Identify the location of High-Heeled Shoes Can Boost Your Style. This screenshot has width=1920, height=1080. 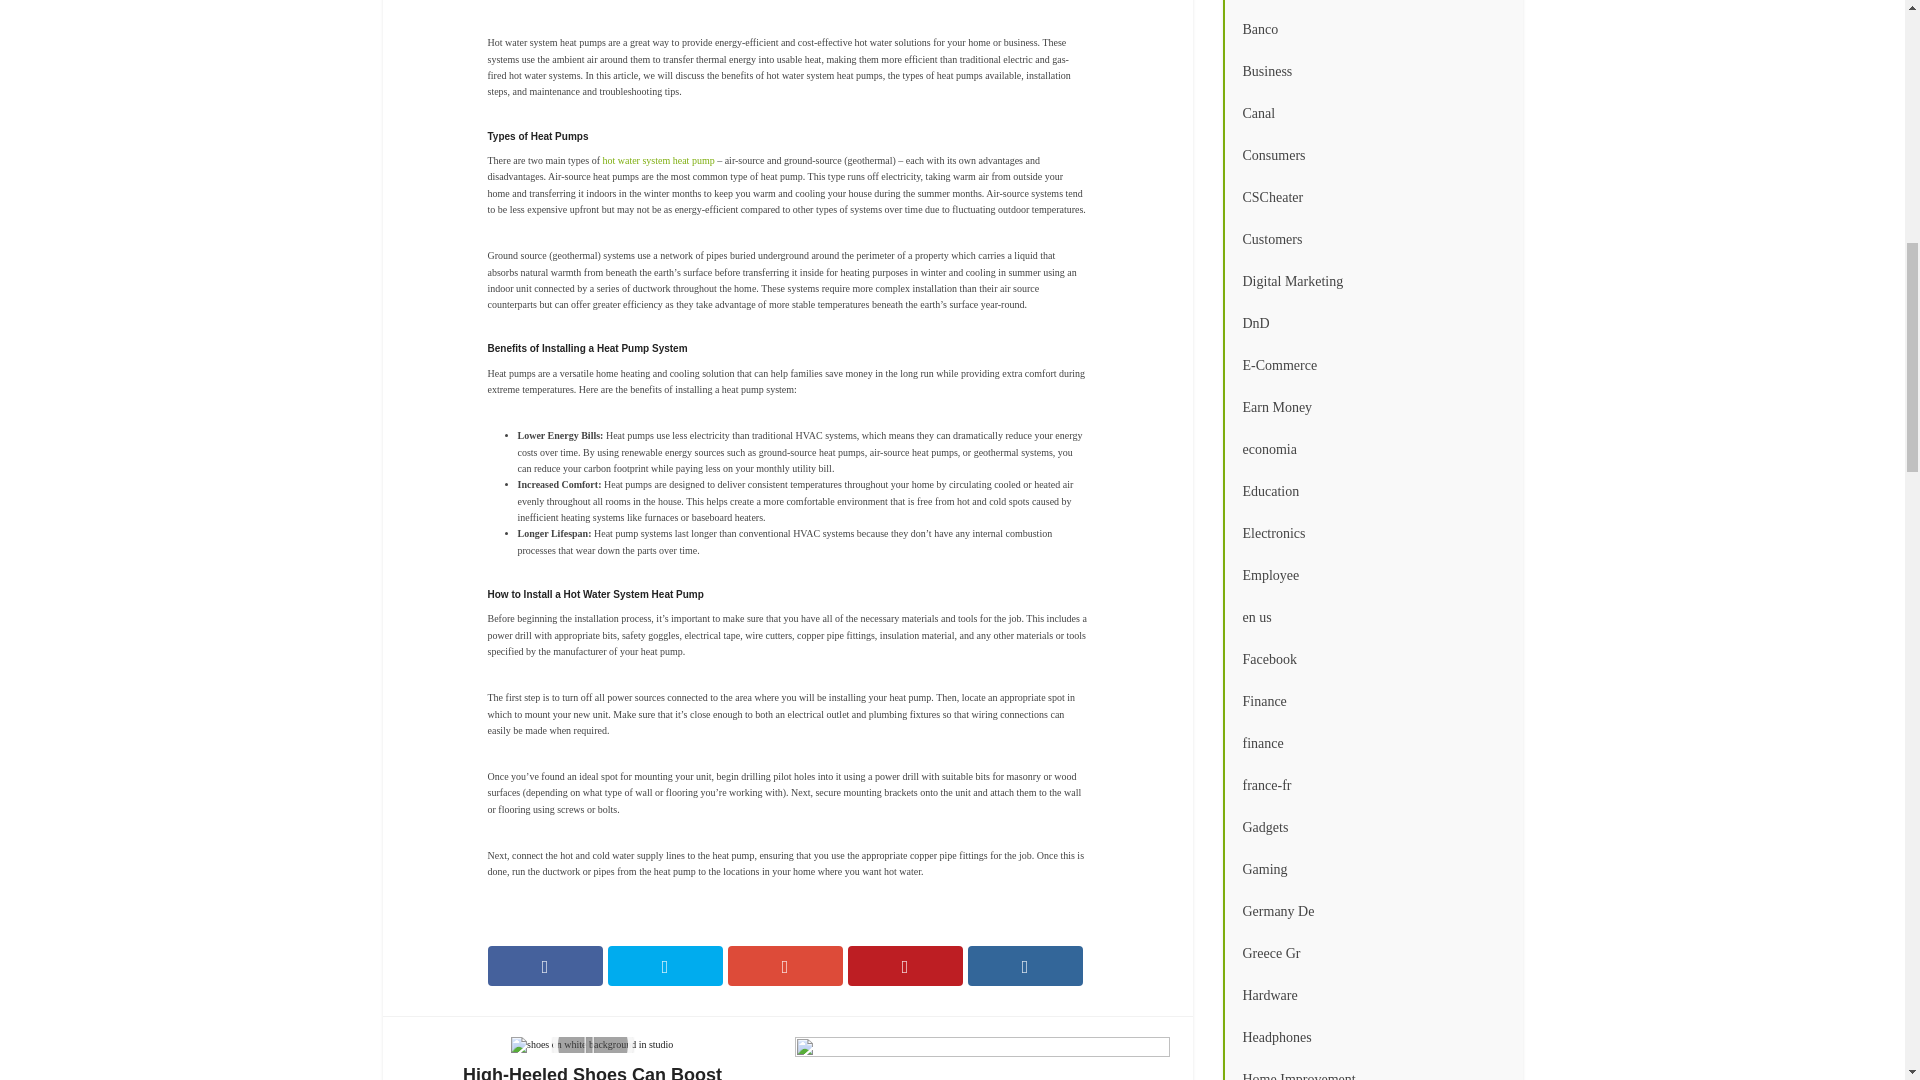
(592, 1058).